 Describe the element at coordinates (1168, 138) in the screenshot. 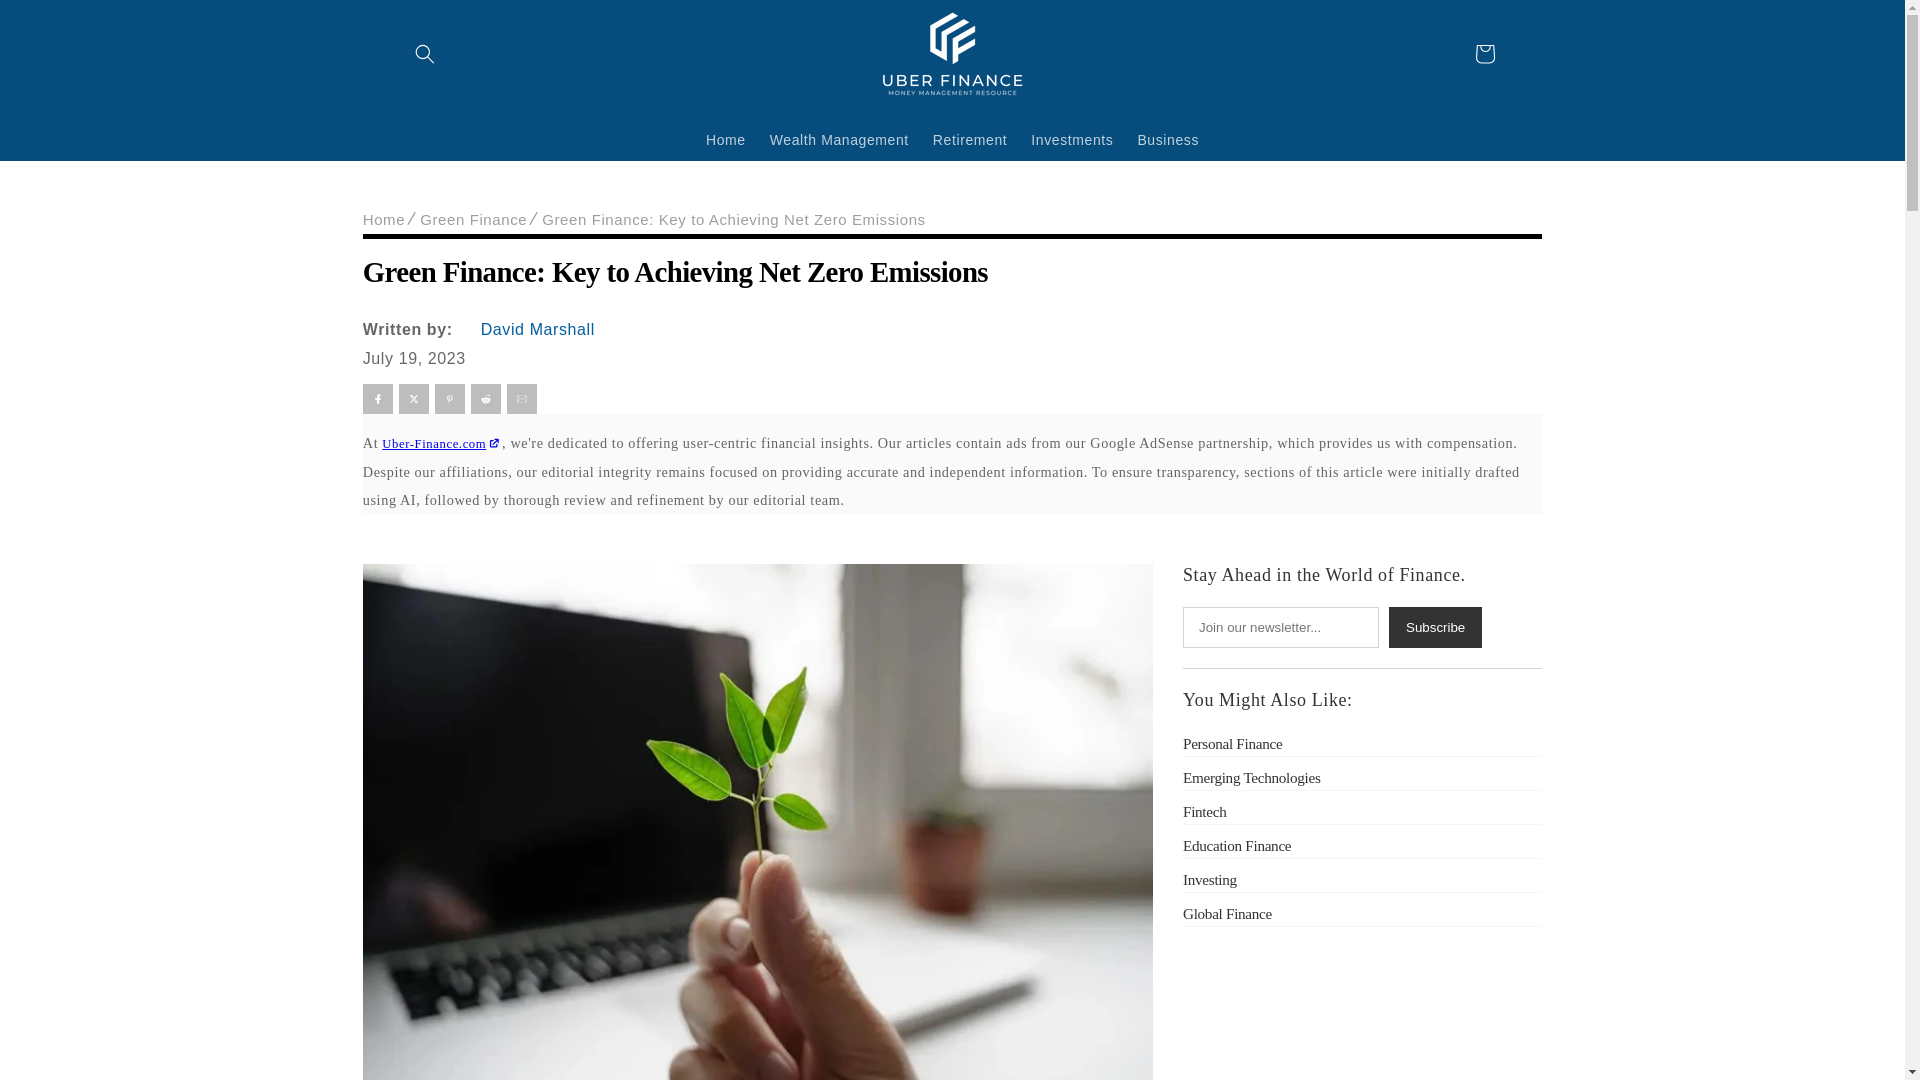

I see `Business` at that location.